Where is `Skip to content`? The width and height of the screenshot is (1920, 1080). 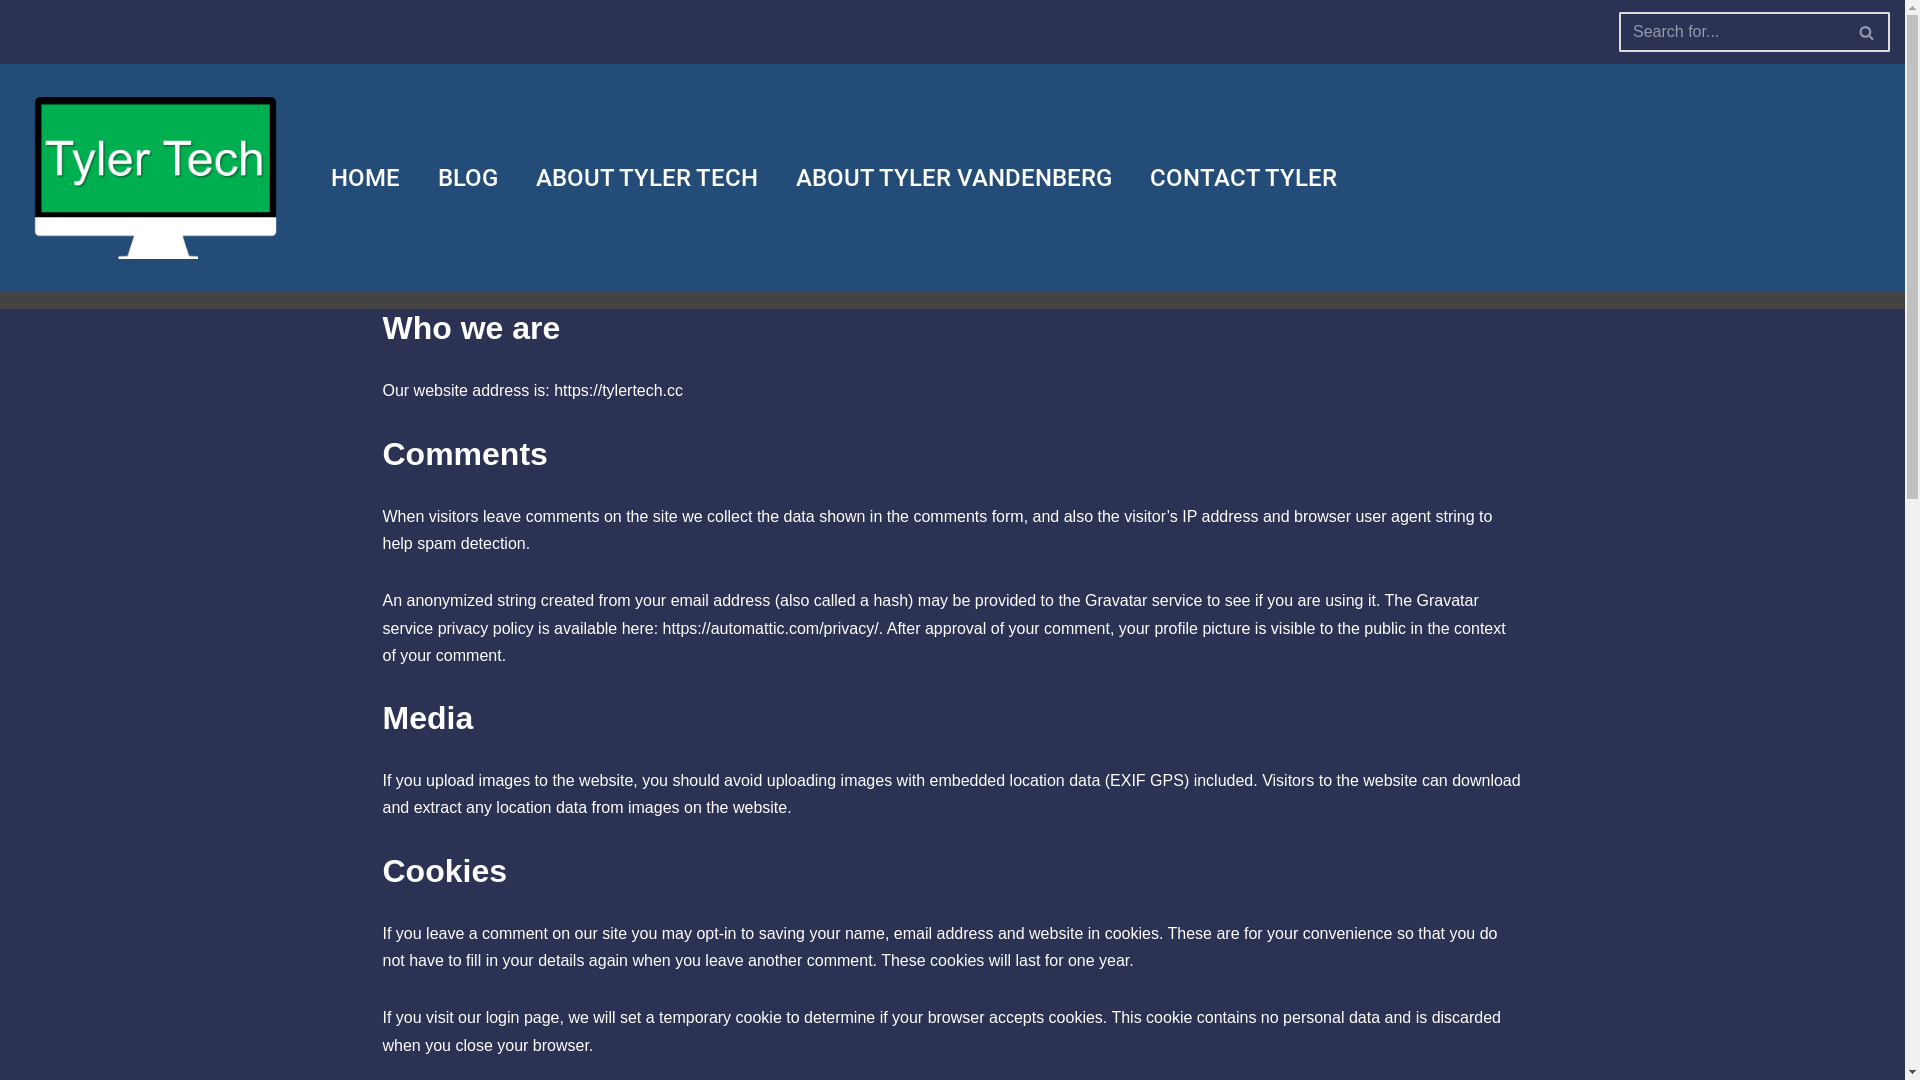
Skip to content is located at coordinates (15, 42).